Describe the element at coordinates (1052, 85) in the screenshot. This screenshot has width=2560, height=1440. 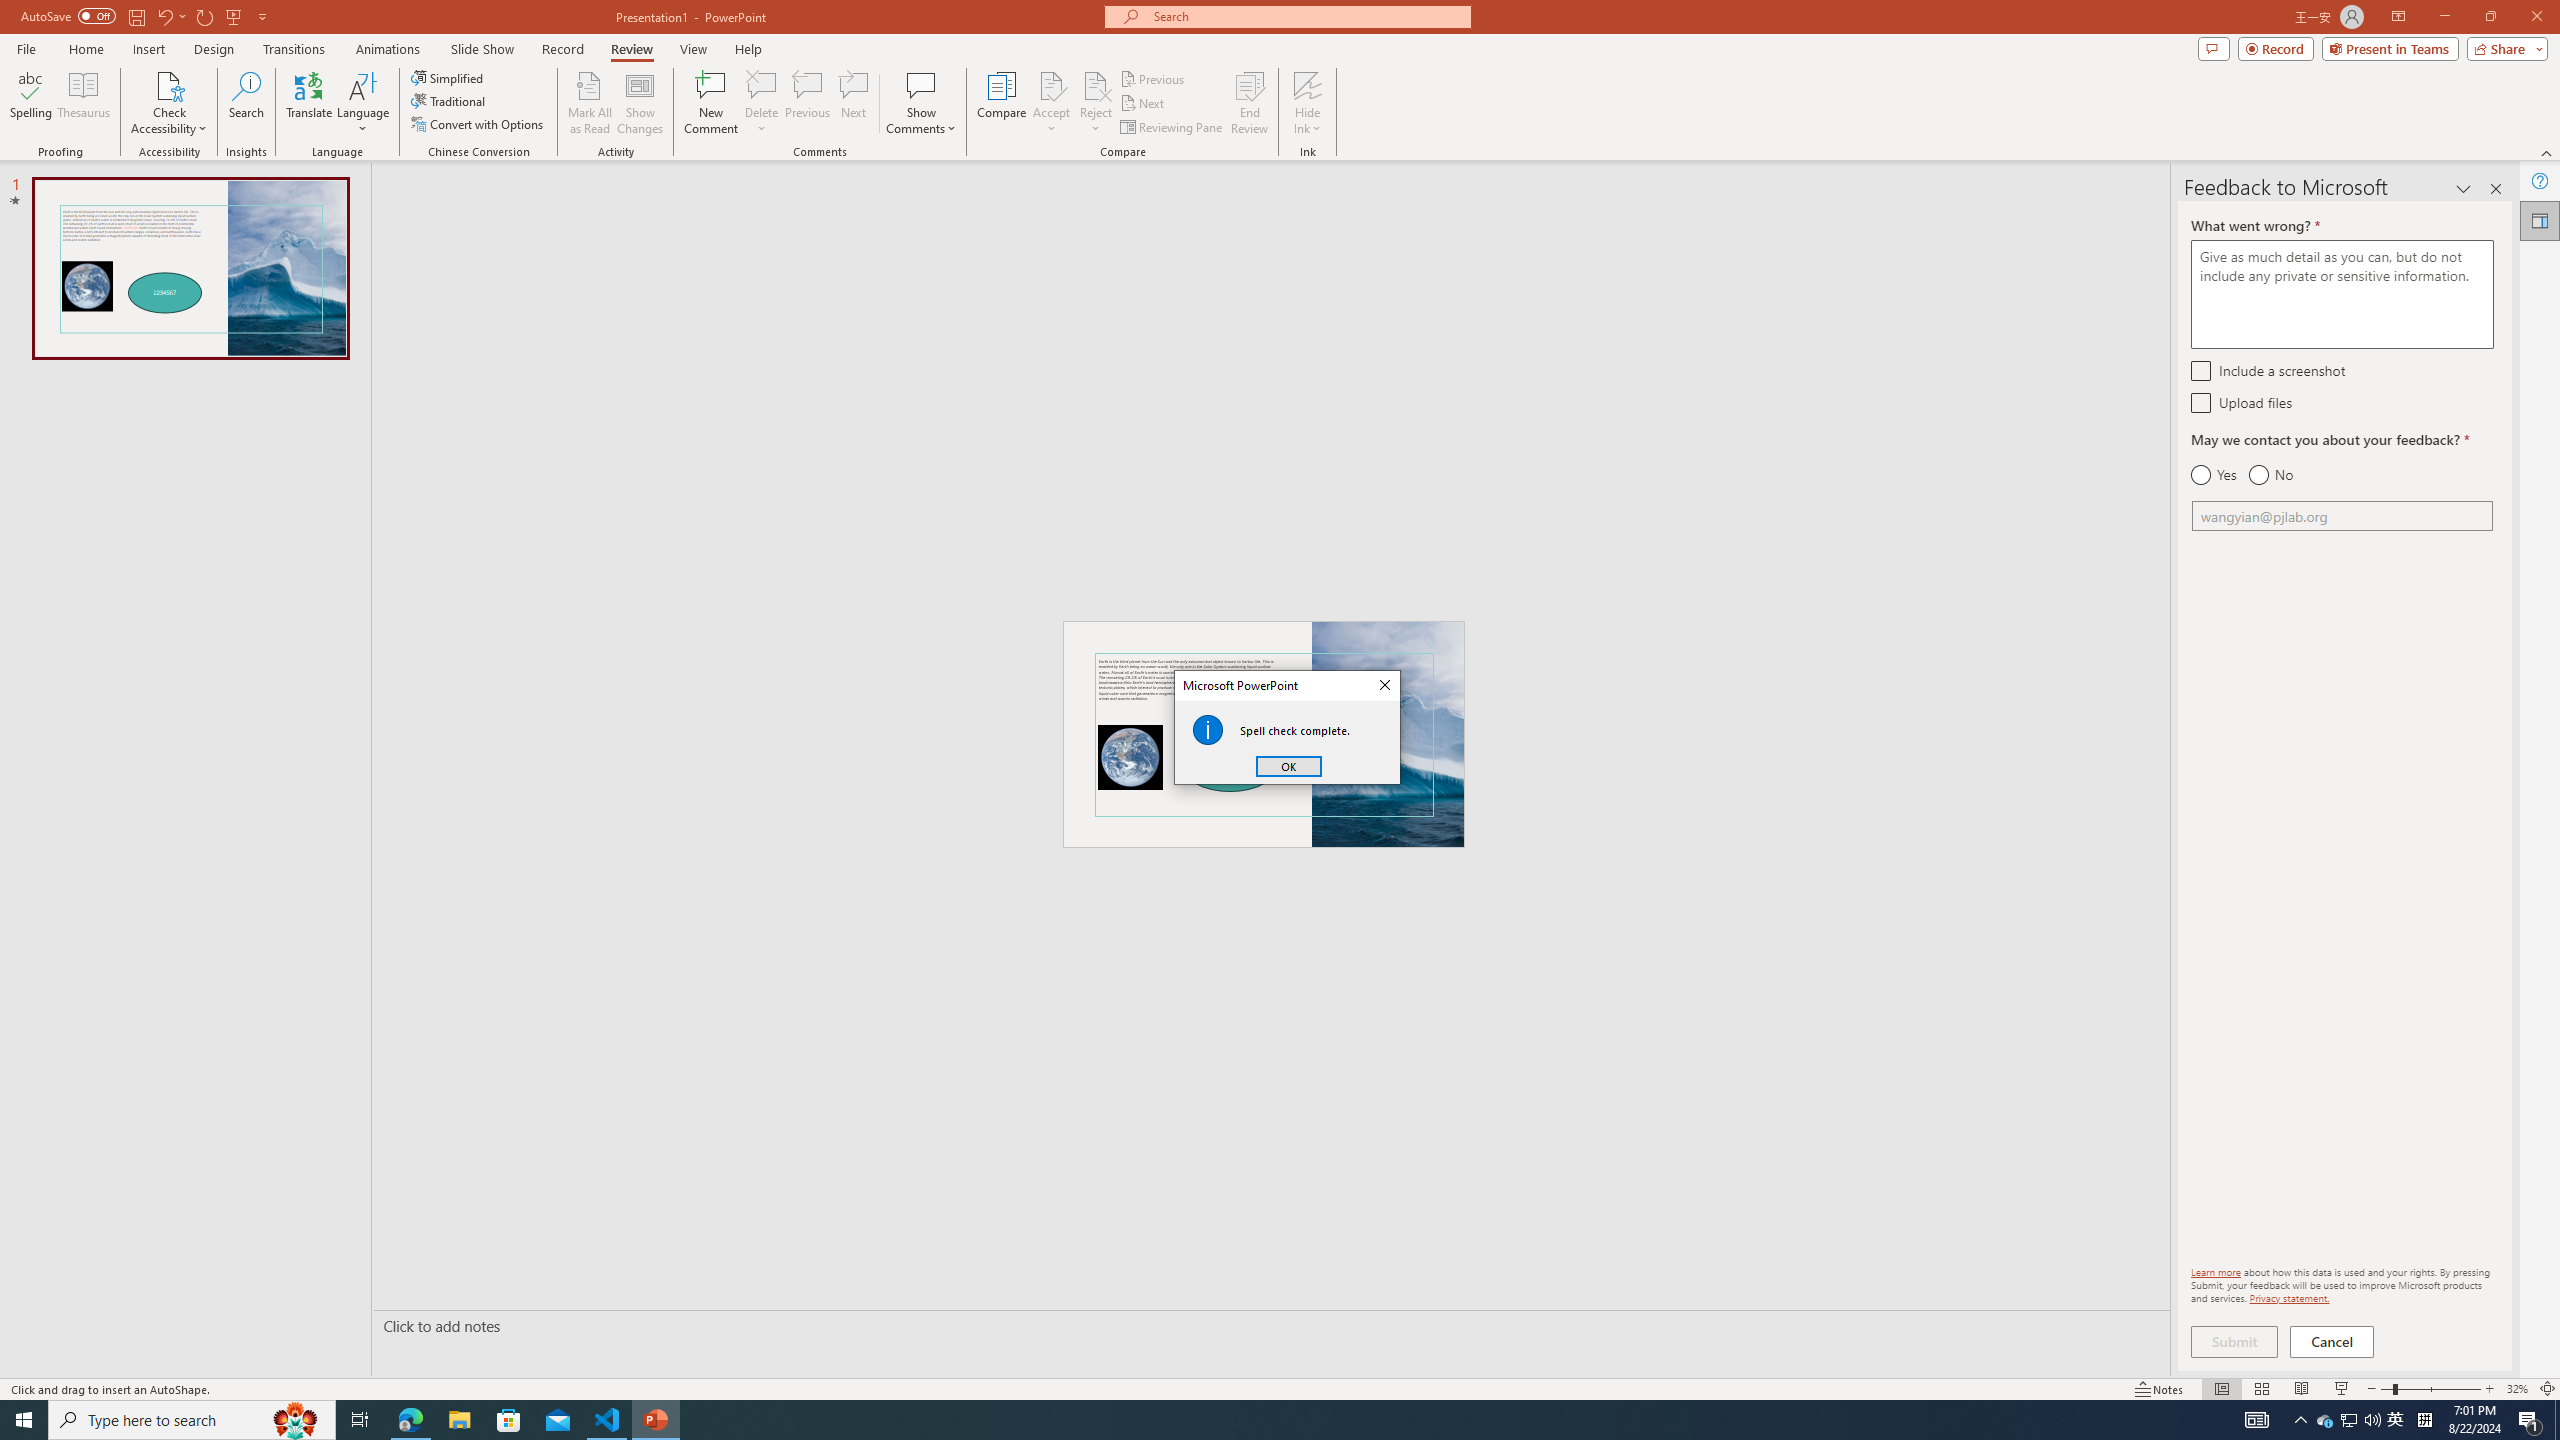
I see `Accept Change` at that location.